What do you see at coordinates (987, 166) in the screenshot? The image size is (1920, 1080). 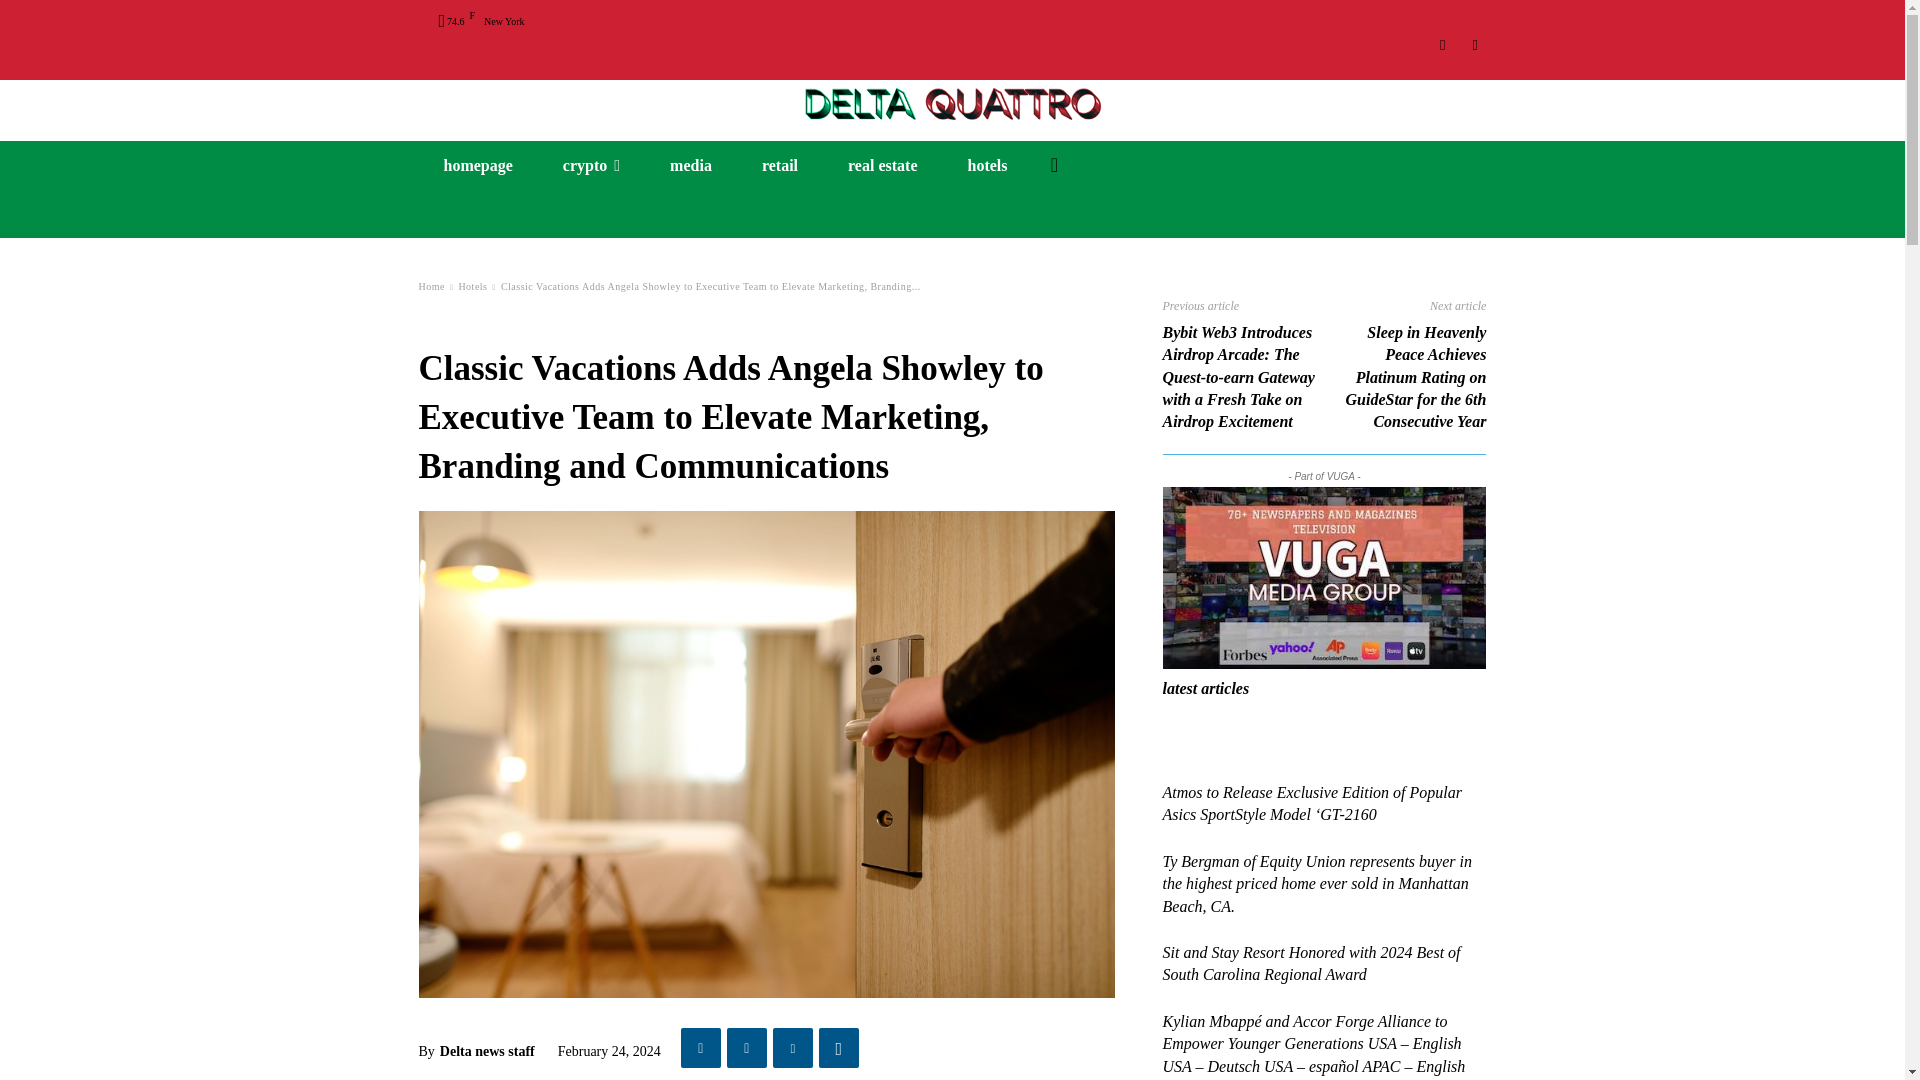 I see `hotels` at bounding box center [987, 166].